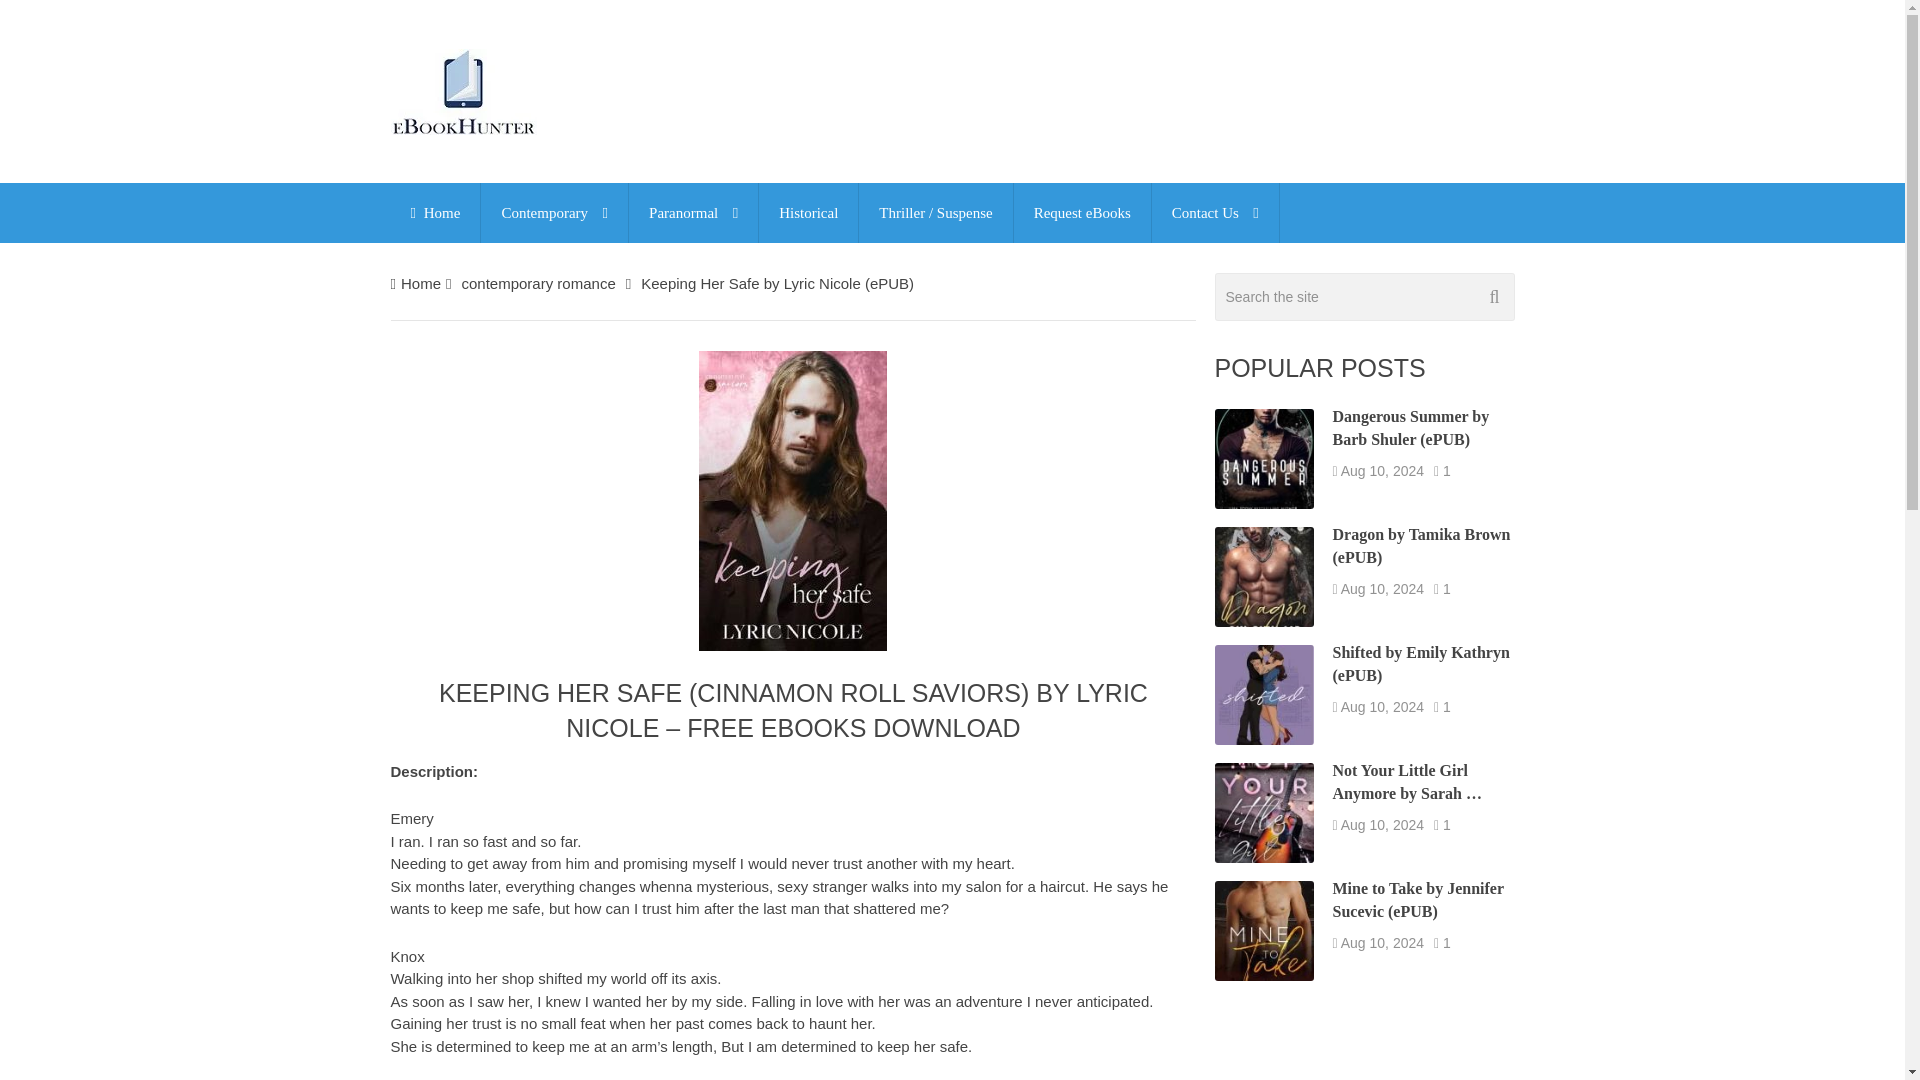 This screenshot has width=1920, height=1080. What do you see at coordinates (554, 212) in the screenshot?
I see `Contemporary` at bounding box center [554, 212].